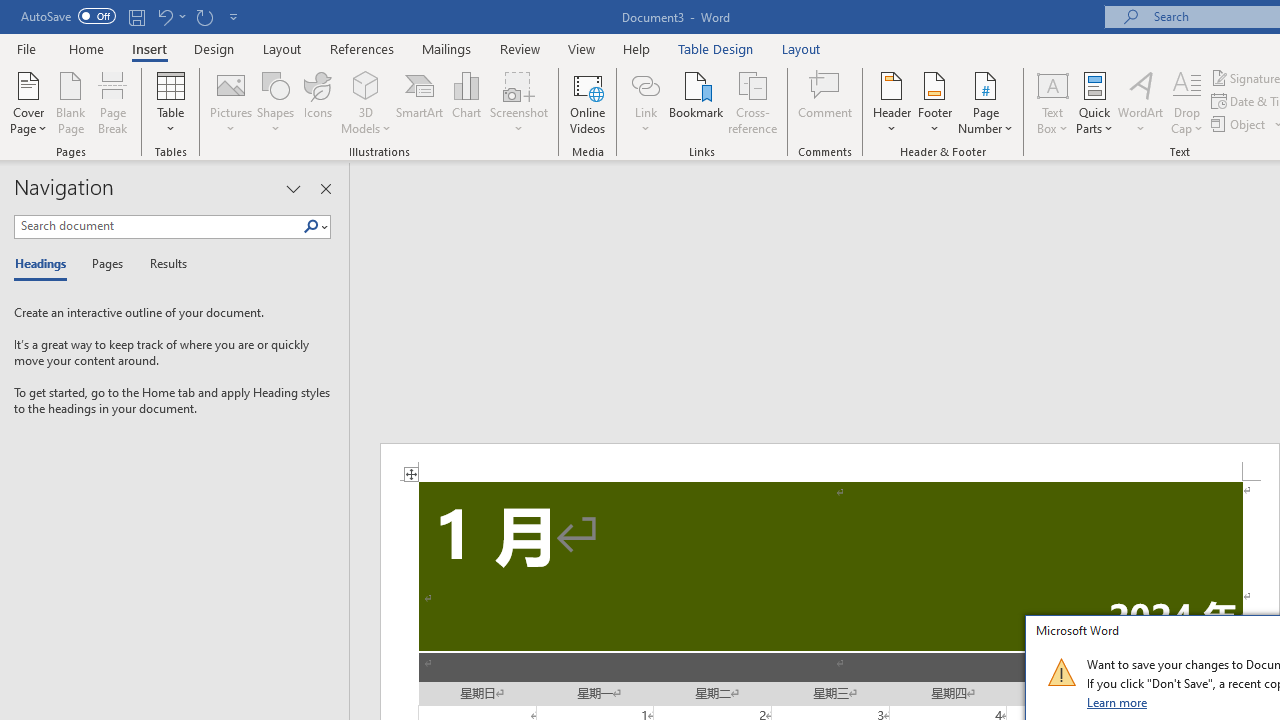  I want to click on Layout, so click(801, 48).